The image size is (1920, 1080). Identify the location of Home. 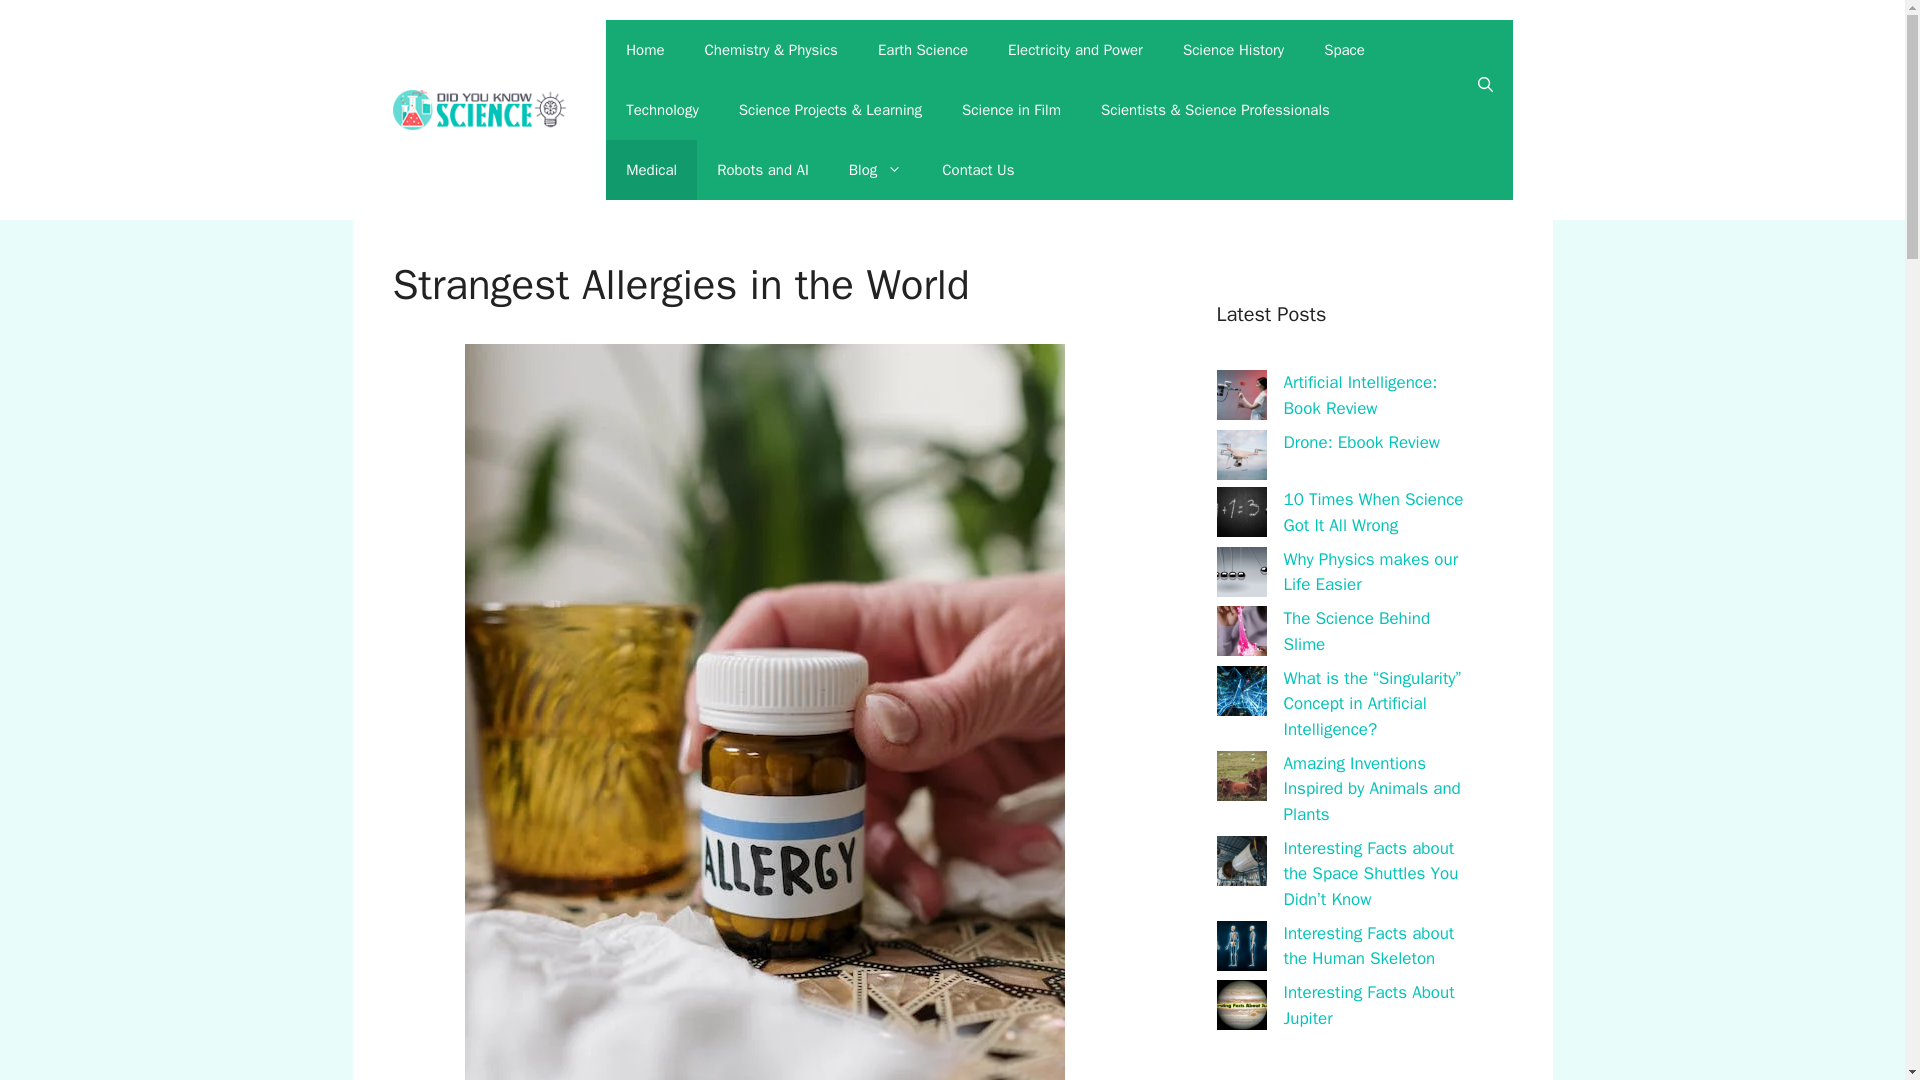
(644, 50).